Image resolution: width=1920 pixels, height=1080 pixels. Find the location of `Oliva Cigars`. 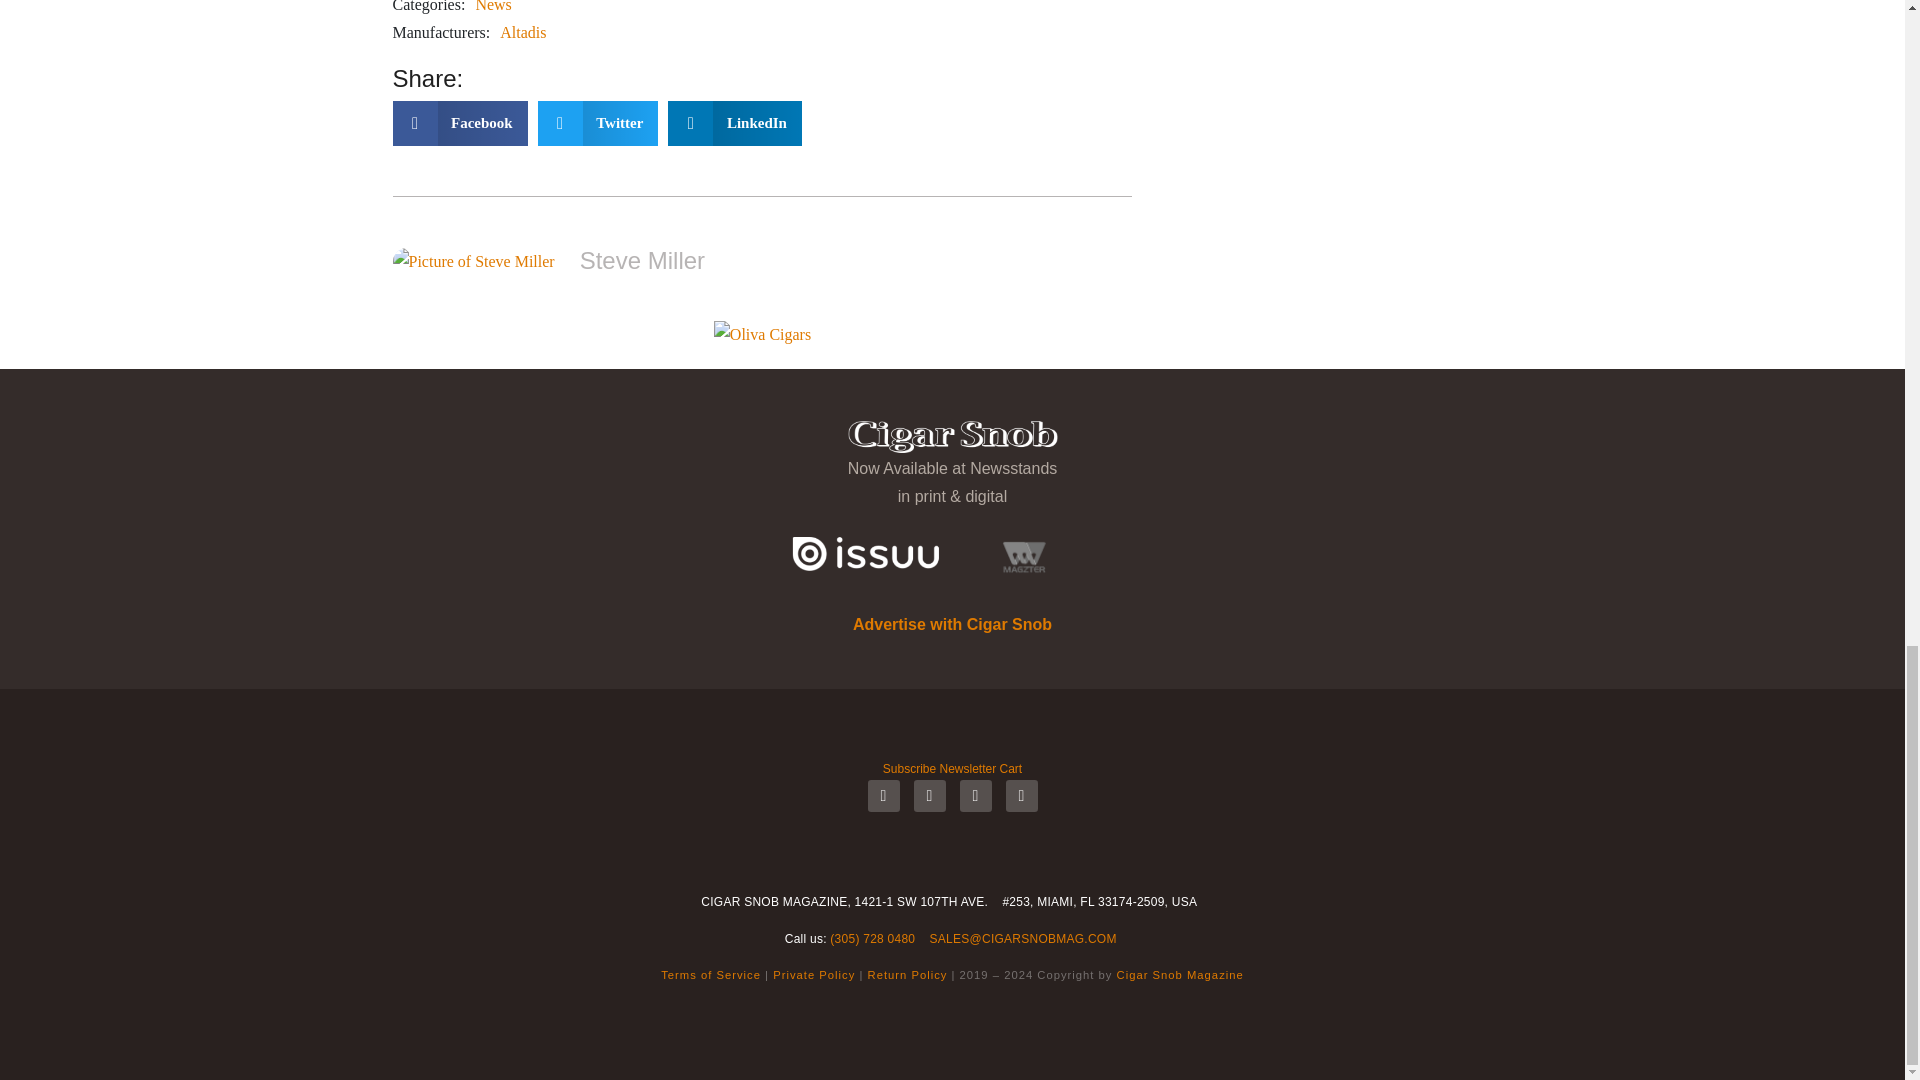

Oliva Cigars is located at coordinates (762, 334).